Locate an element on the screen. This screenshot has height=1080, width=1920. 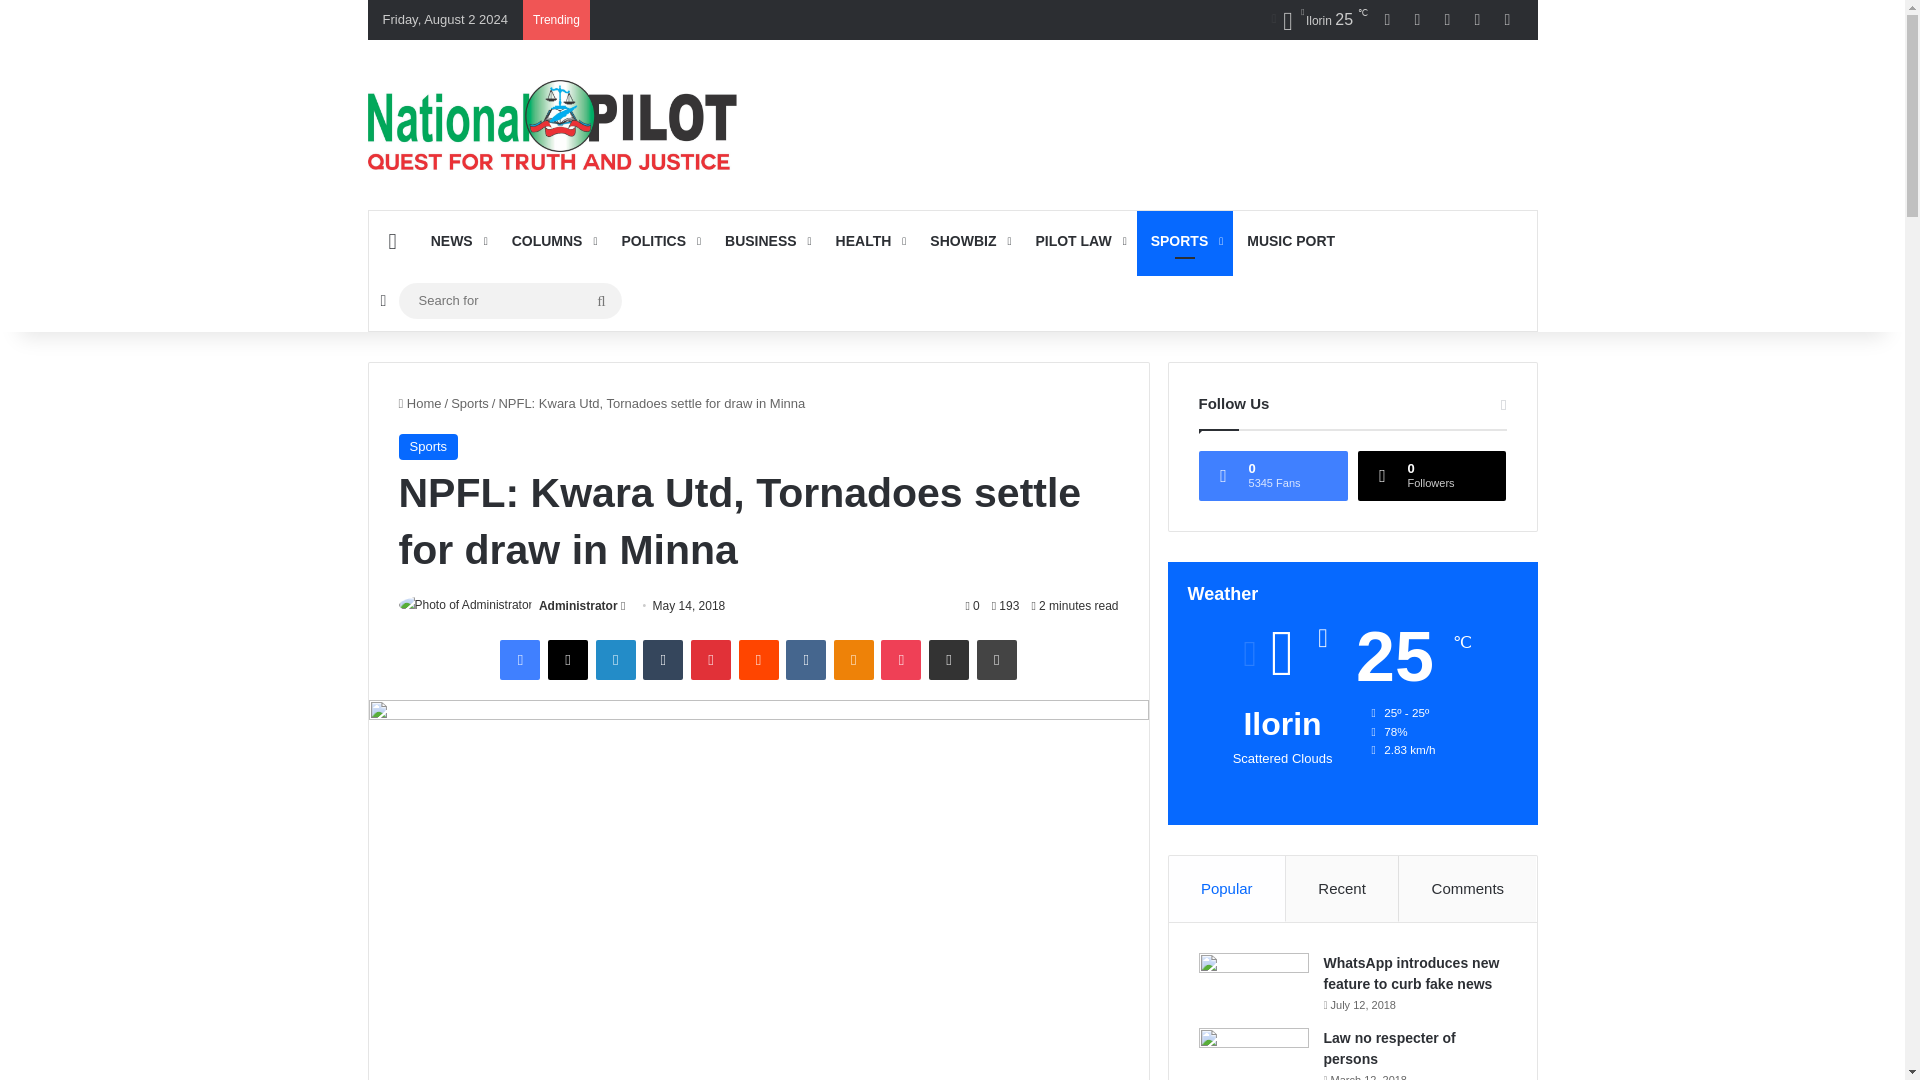
Search for is located at coordinates (508, 300).